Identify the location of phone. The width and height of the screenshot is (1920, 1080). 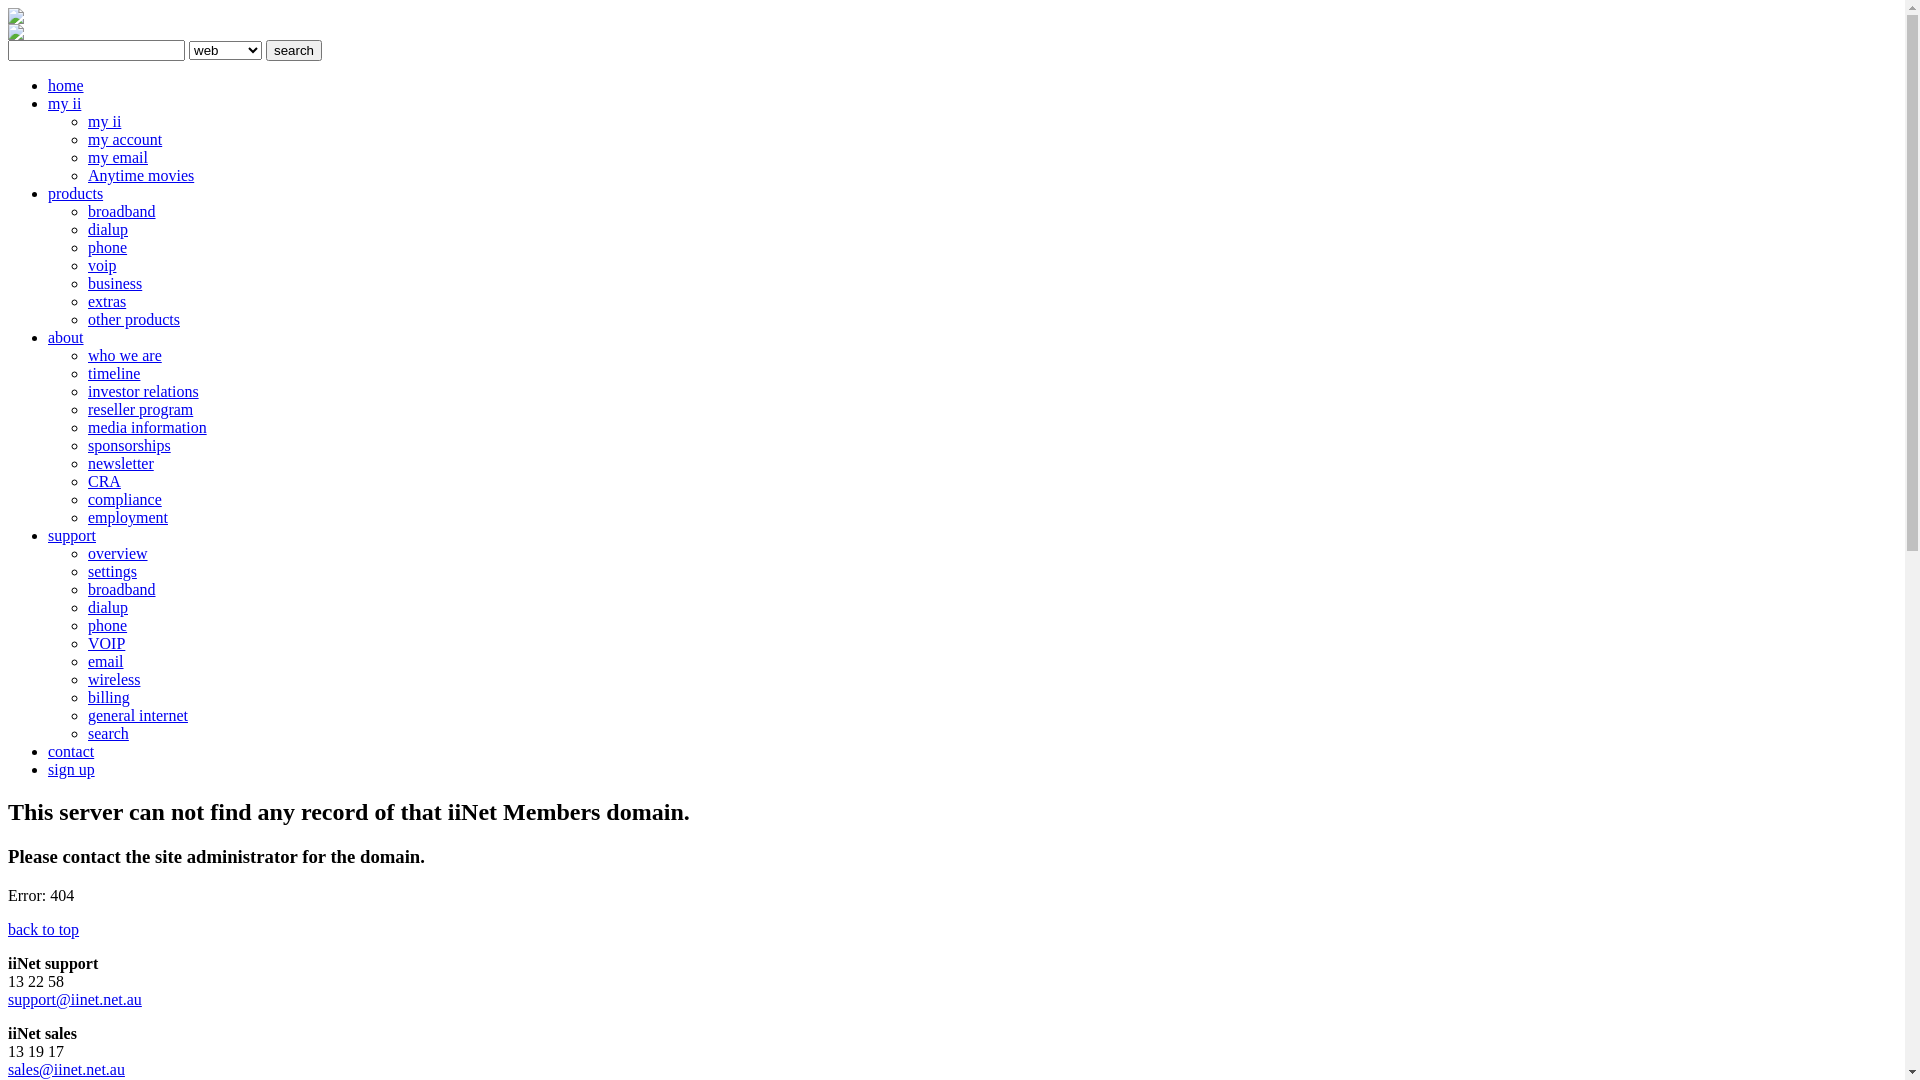
(108, 626).